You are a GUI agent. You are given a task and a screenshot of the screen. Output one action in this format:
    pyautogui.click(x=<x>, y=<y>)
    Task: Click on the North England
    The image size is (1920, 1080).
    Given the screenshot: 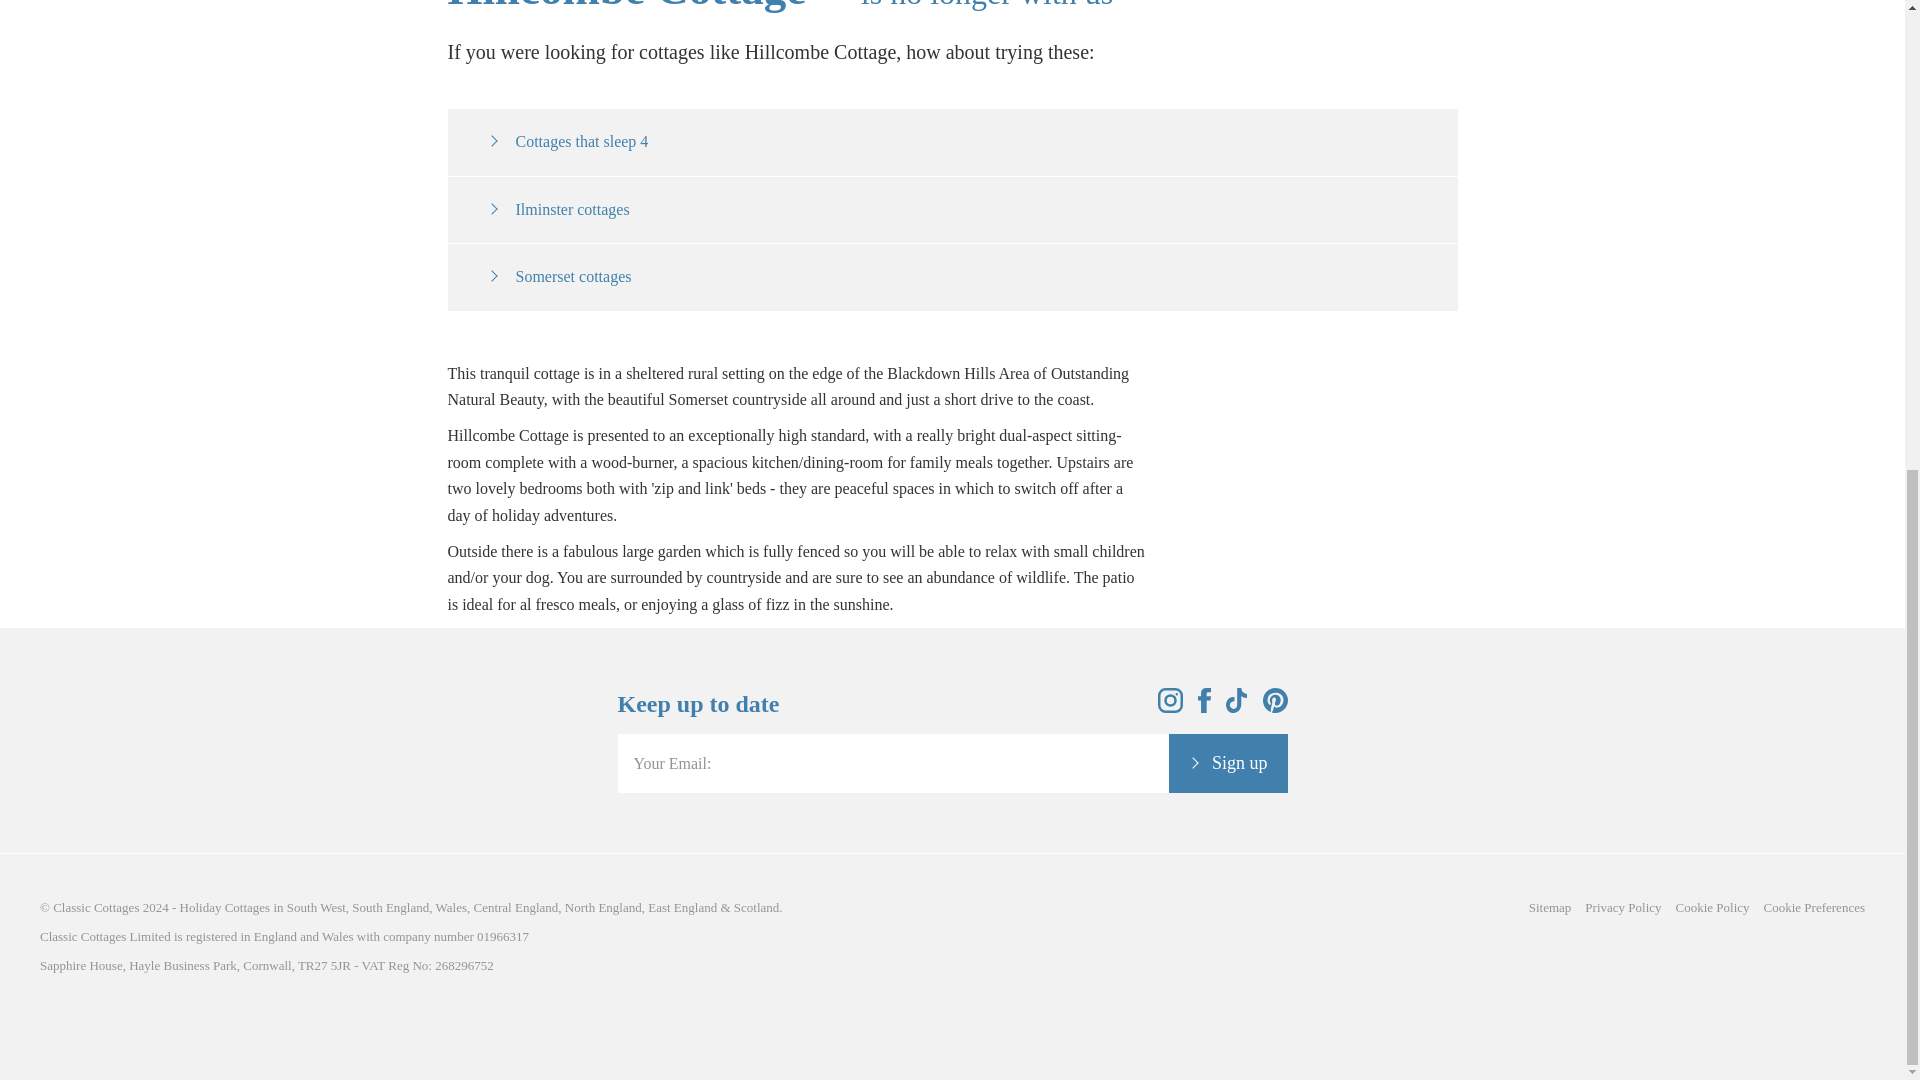 What is the action you would take?
    pyautogui.click(x=602, y=906)
    